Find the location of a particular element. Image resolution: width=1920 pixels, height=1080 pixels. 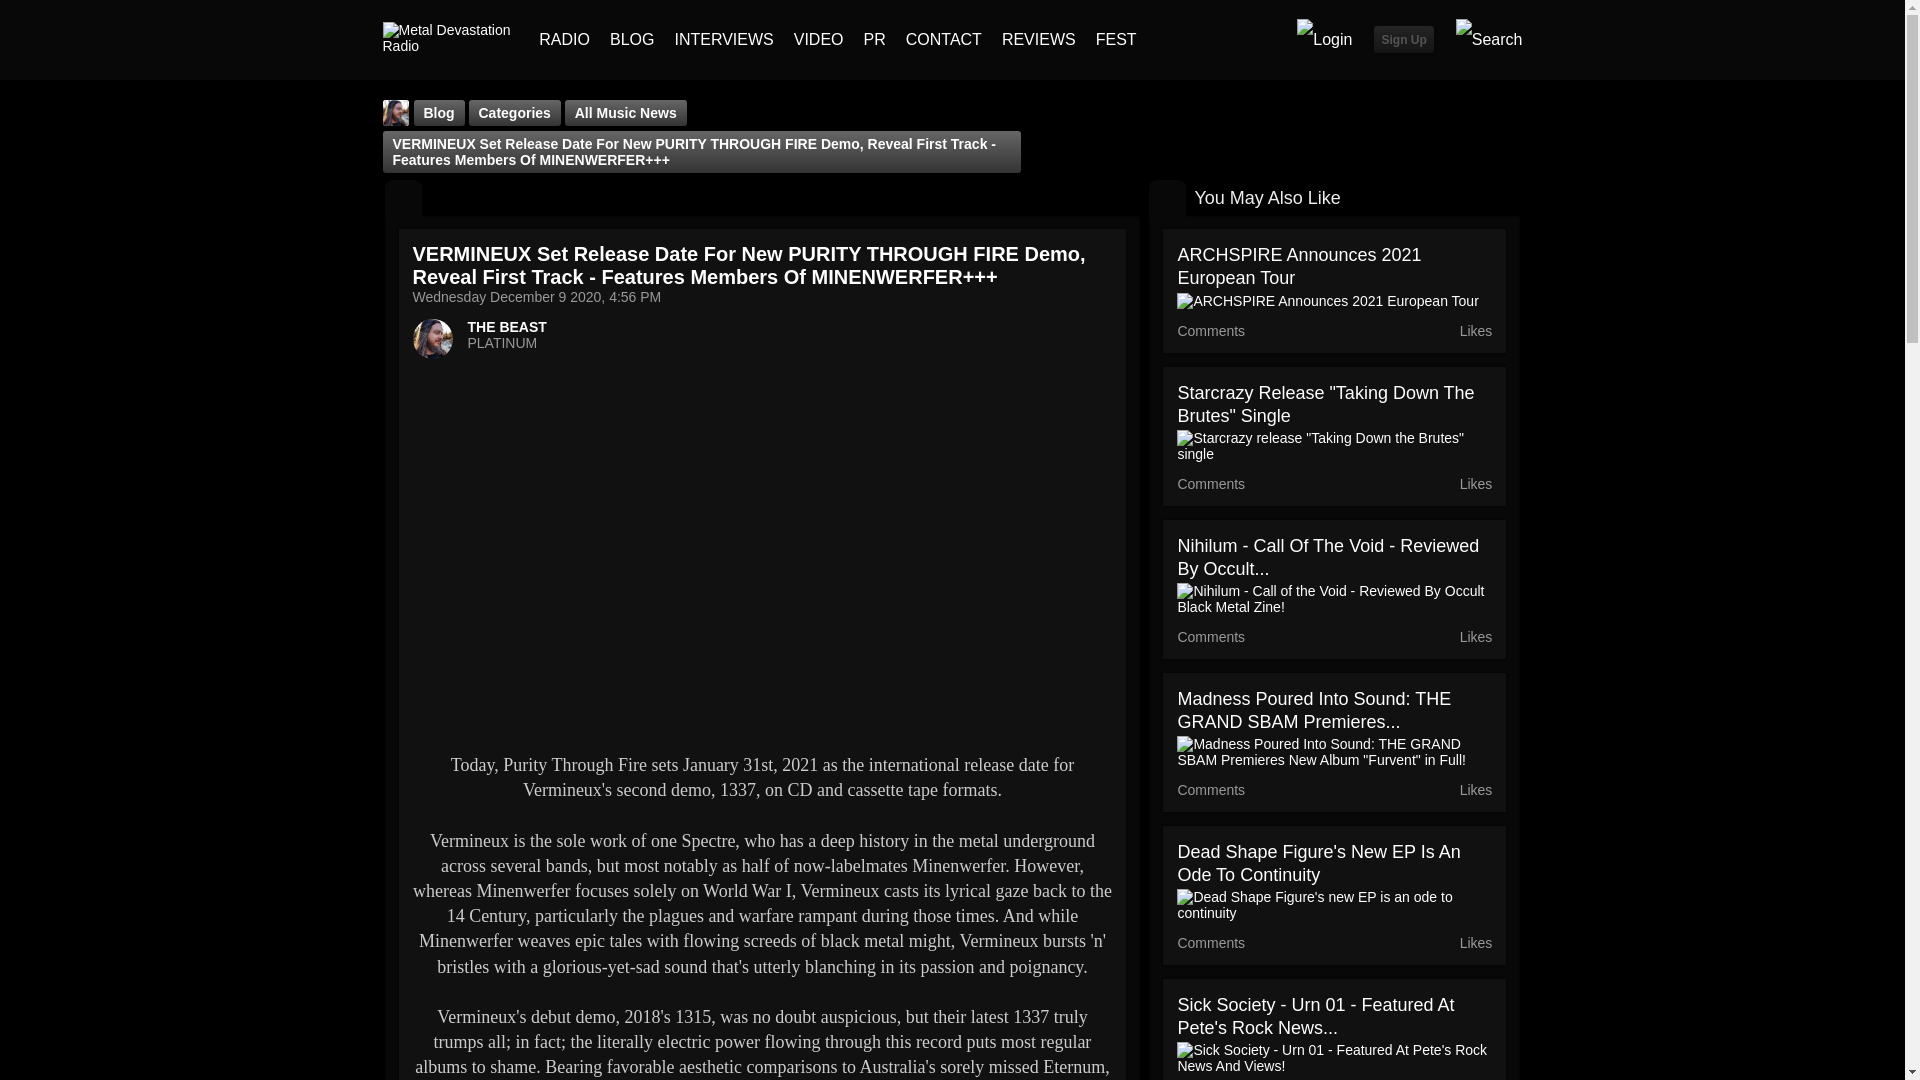

Blog is located at coordinates (439, 113).